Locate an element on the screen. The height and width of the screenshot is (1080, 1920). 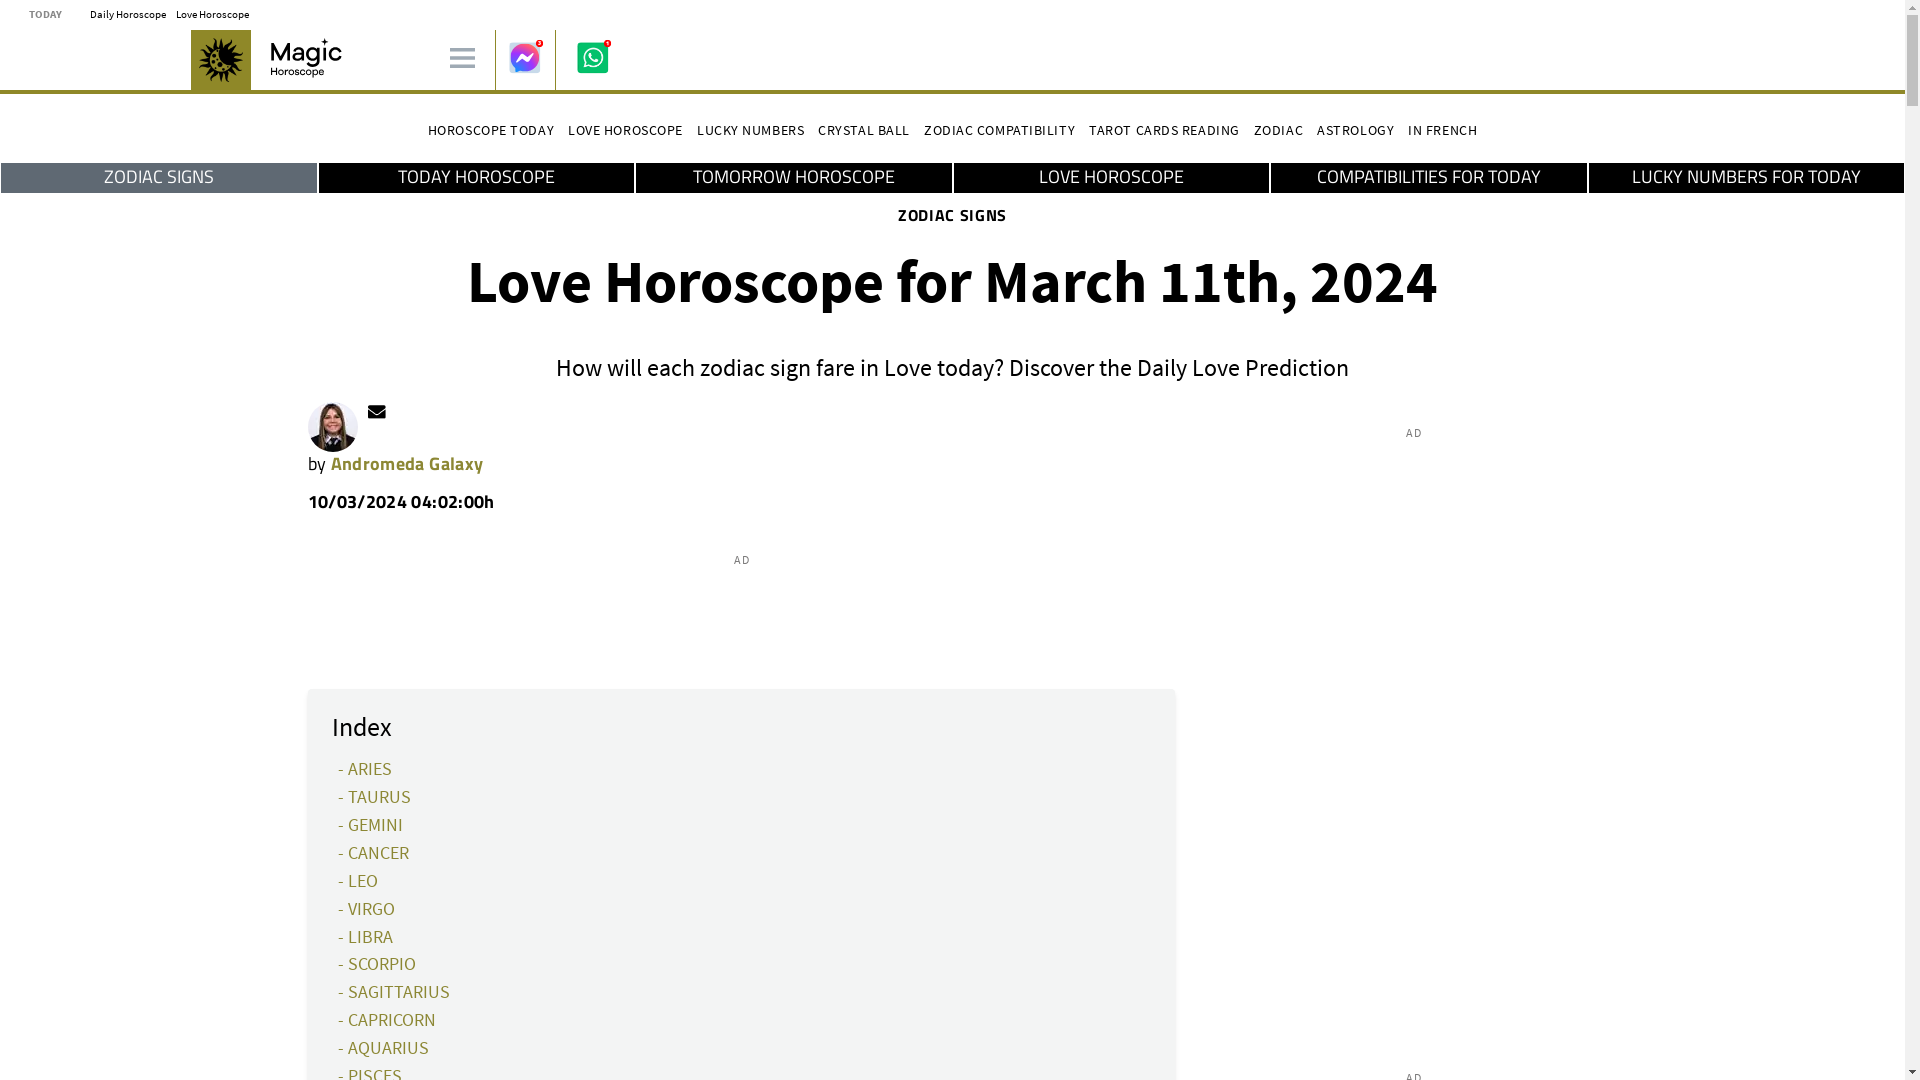
HOROSCOPE TODAY is located at coordinates (491, 130).